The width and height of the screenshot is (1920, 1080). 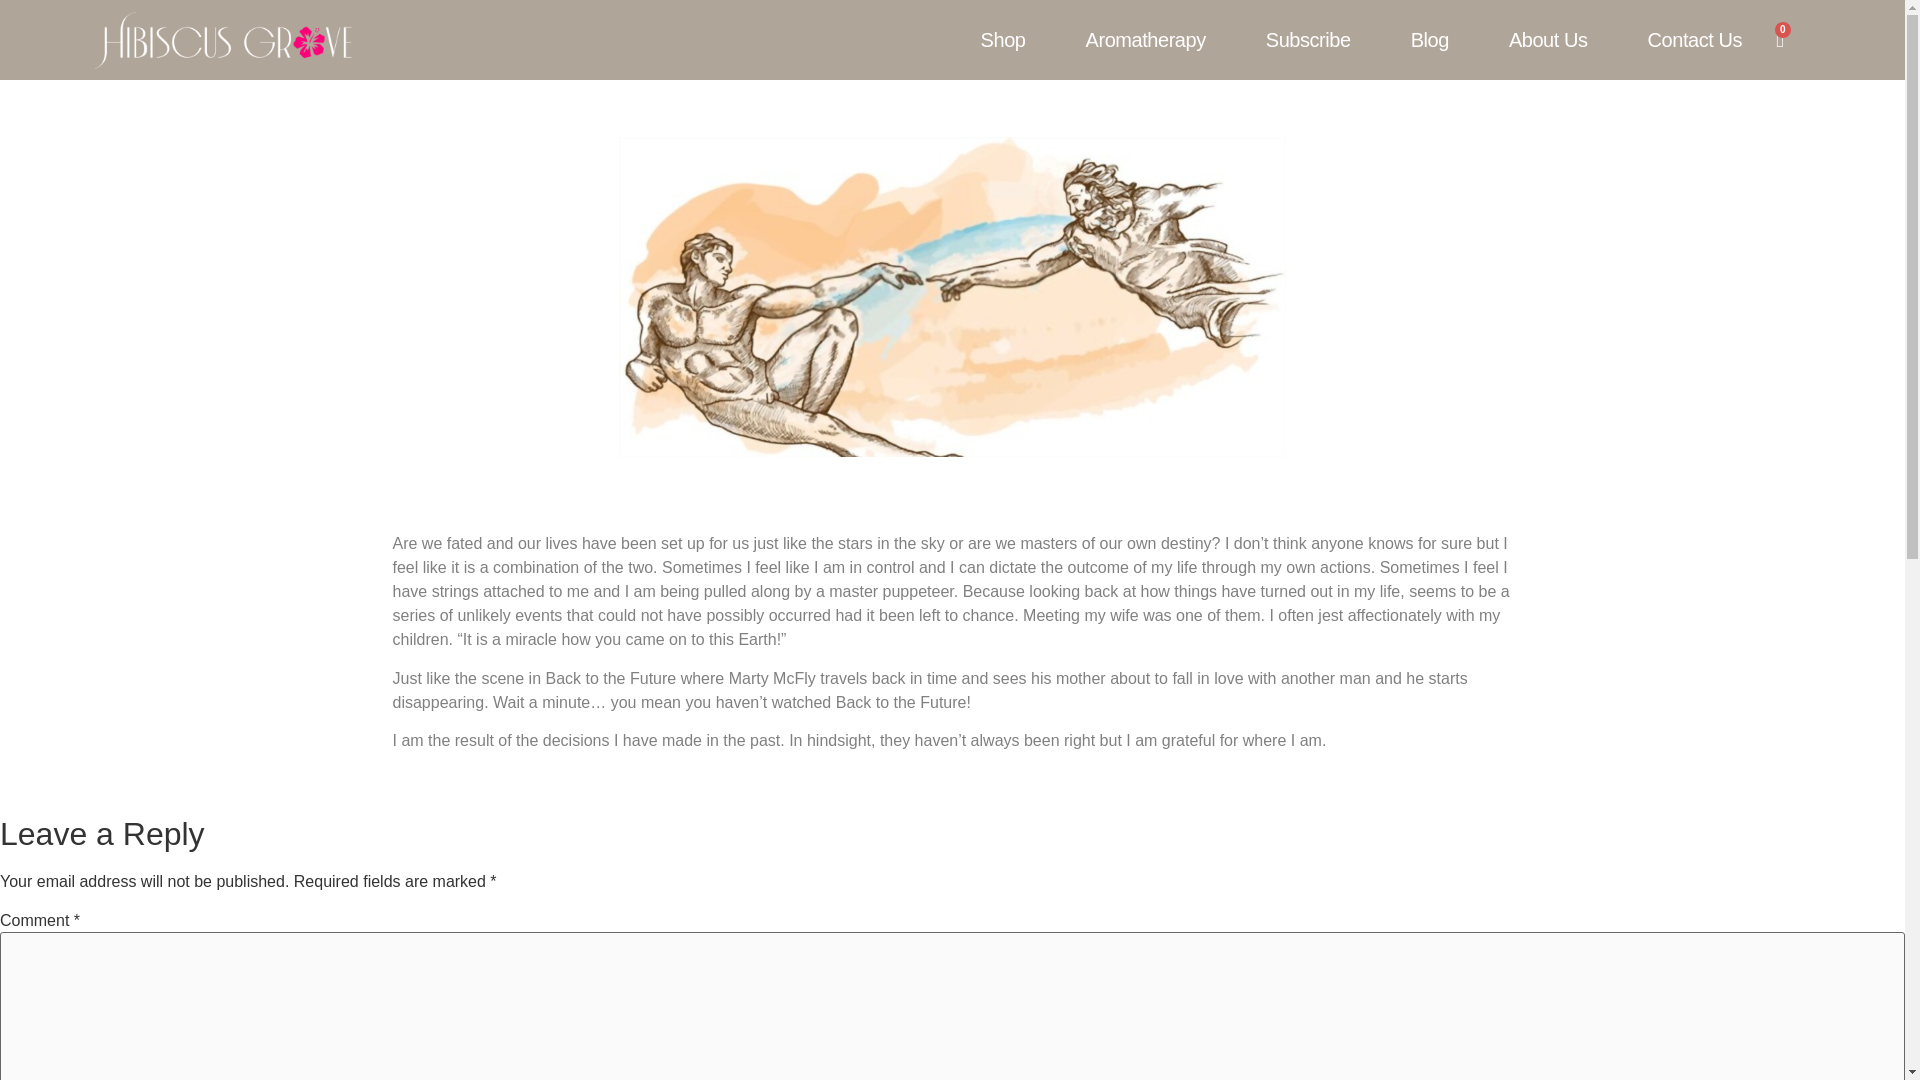 I want to click on 0, so click(x=1780, y=40).